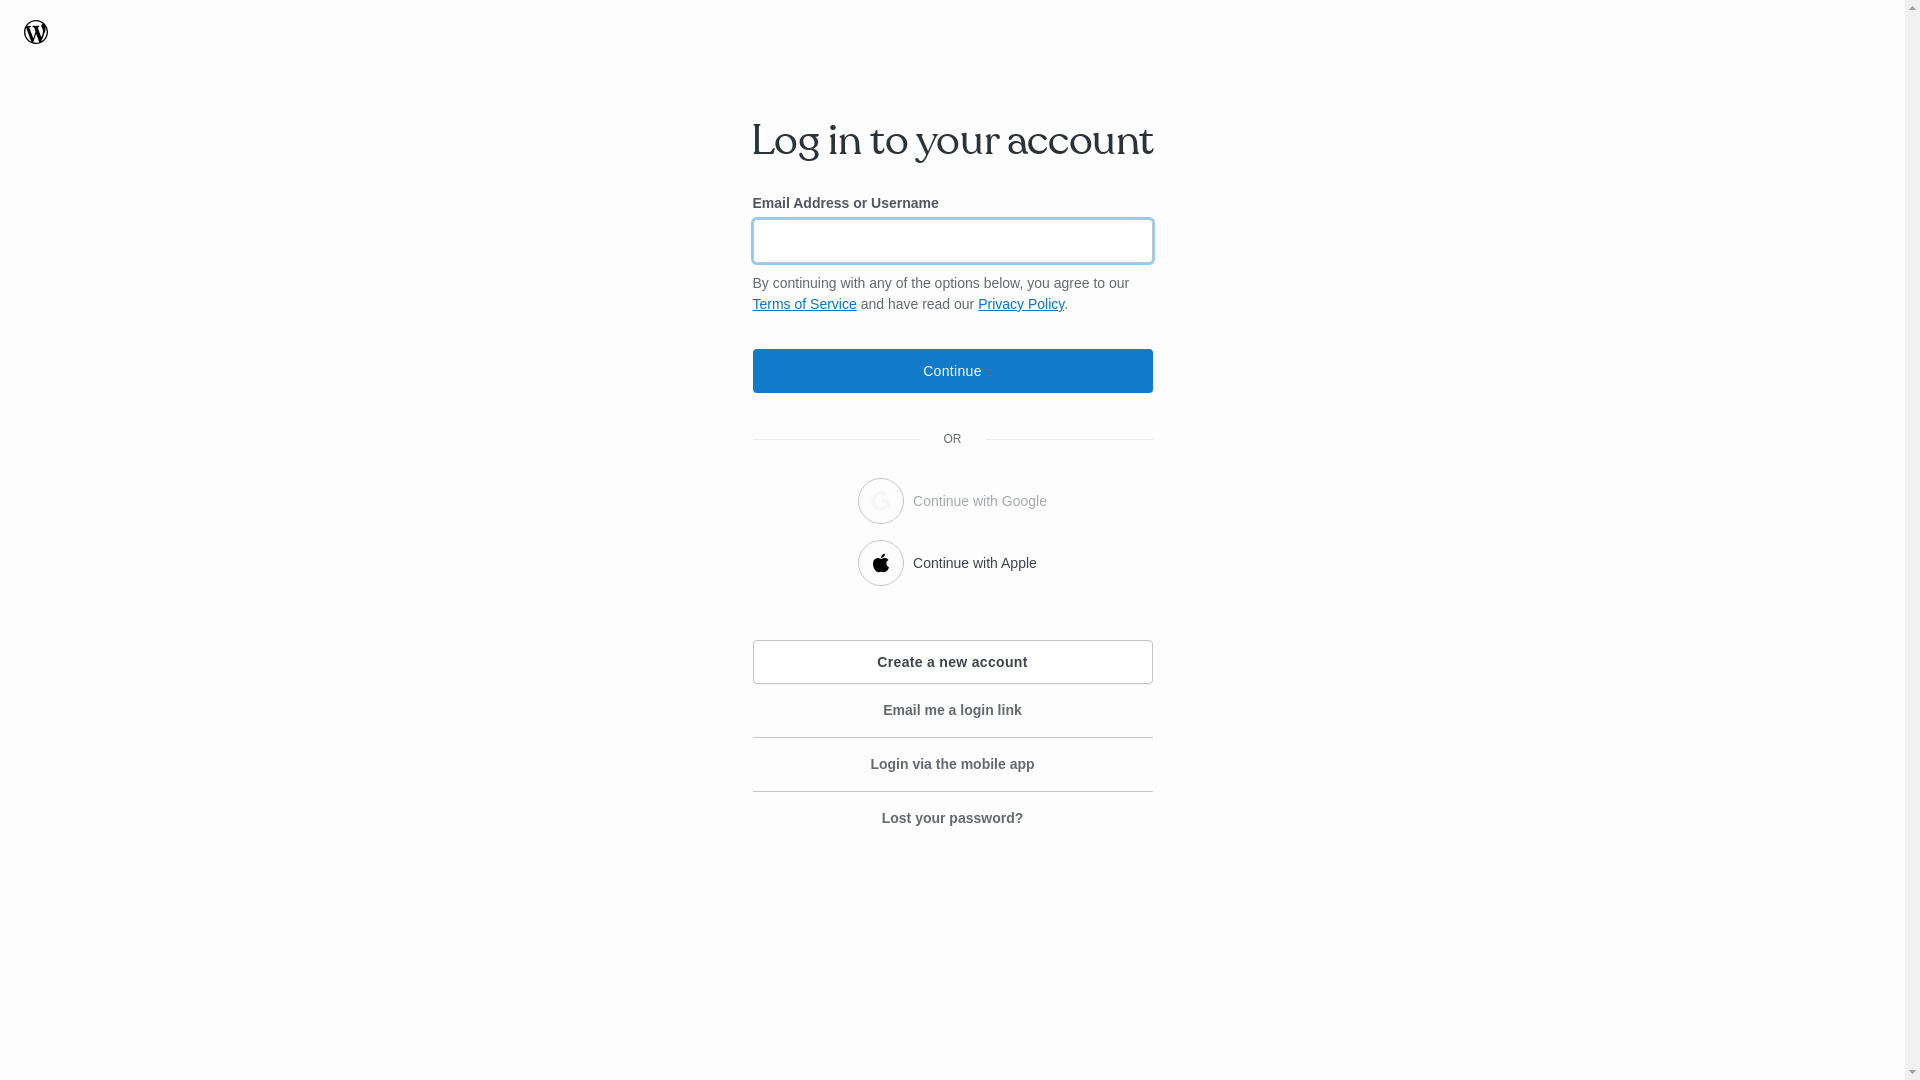 The width and height of the screenshot is (1920, 1080). Describe the element at coordinates (952, 371) in the screenshot. I see `Continue` at that location.